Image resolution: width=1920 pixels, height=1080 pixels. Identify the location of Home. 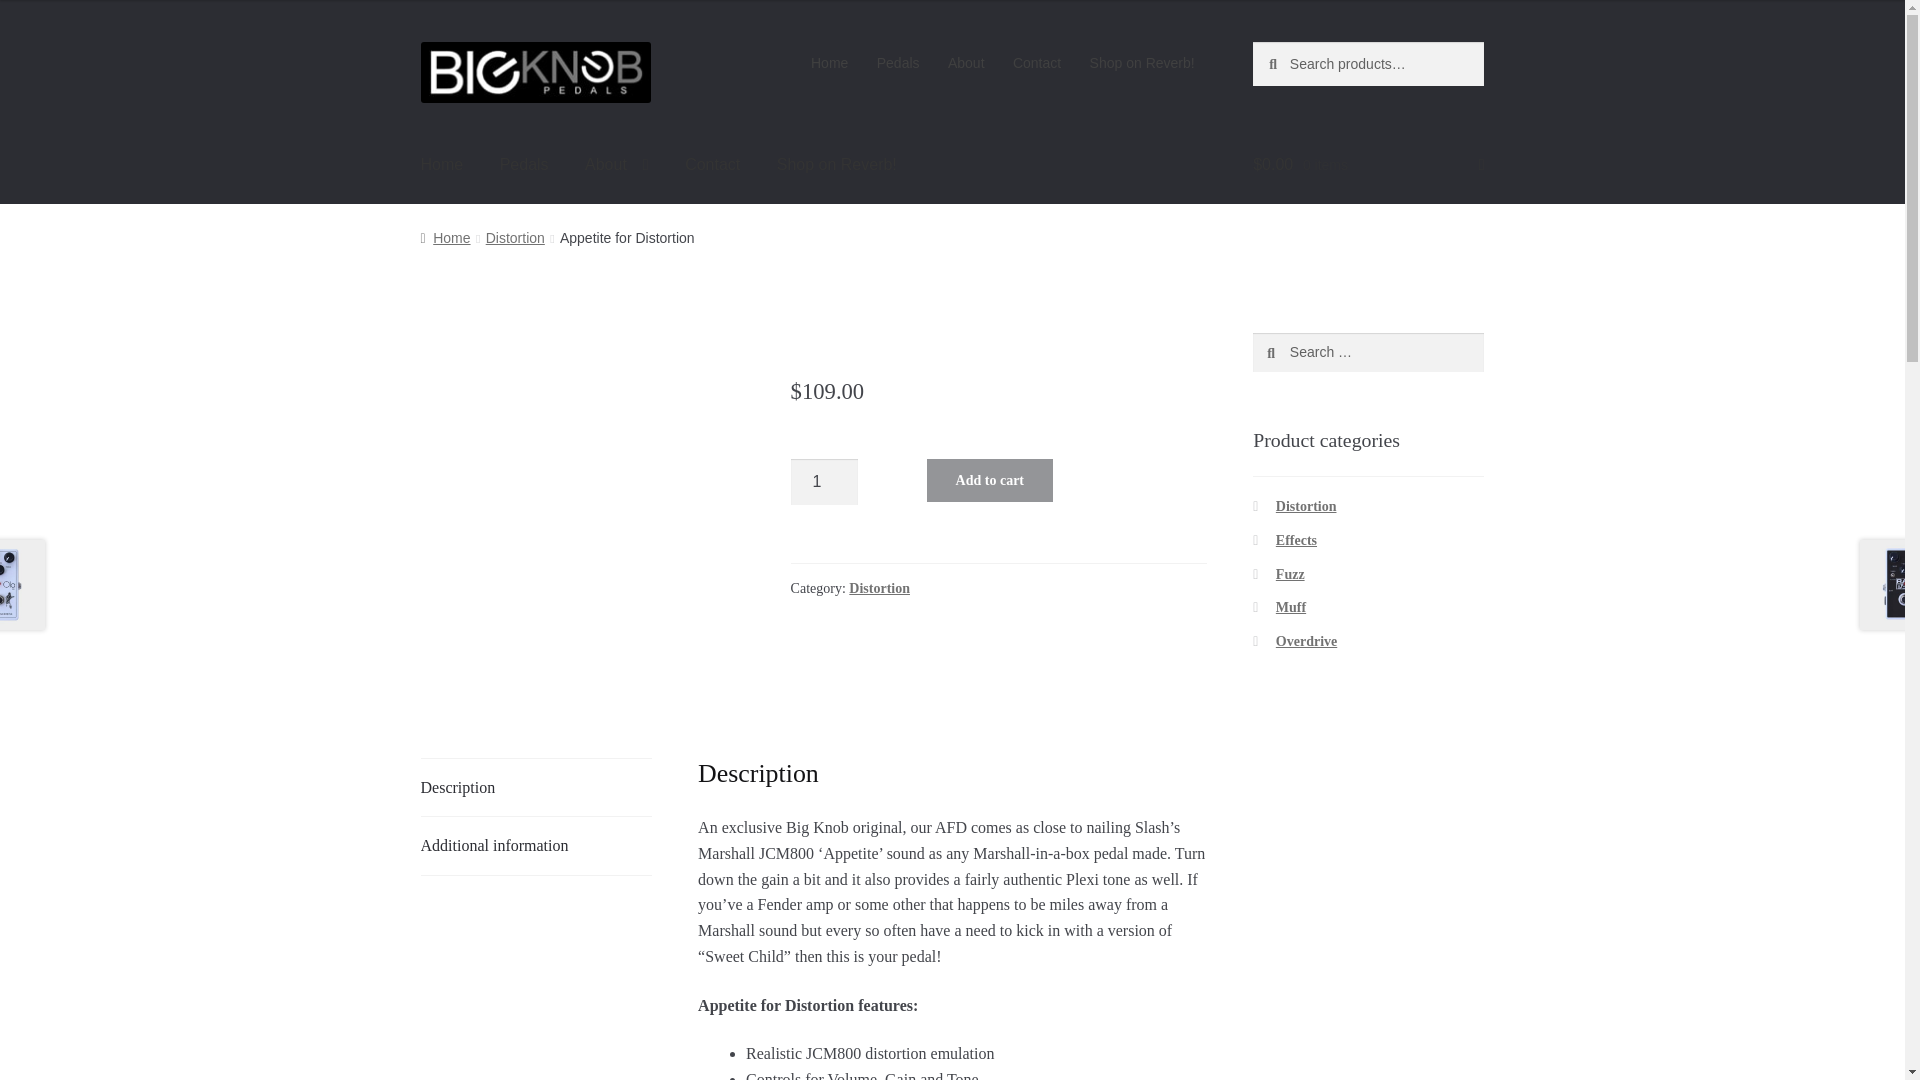
(442, 165).